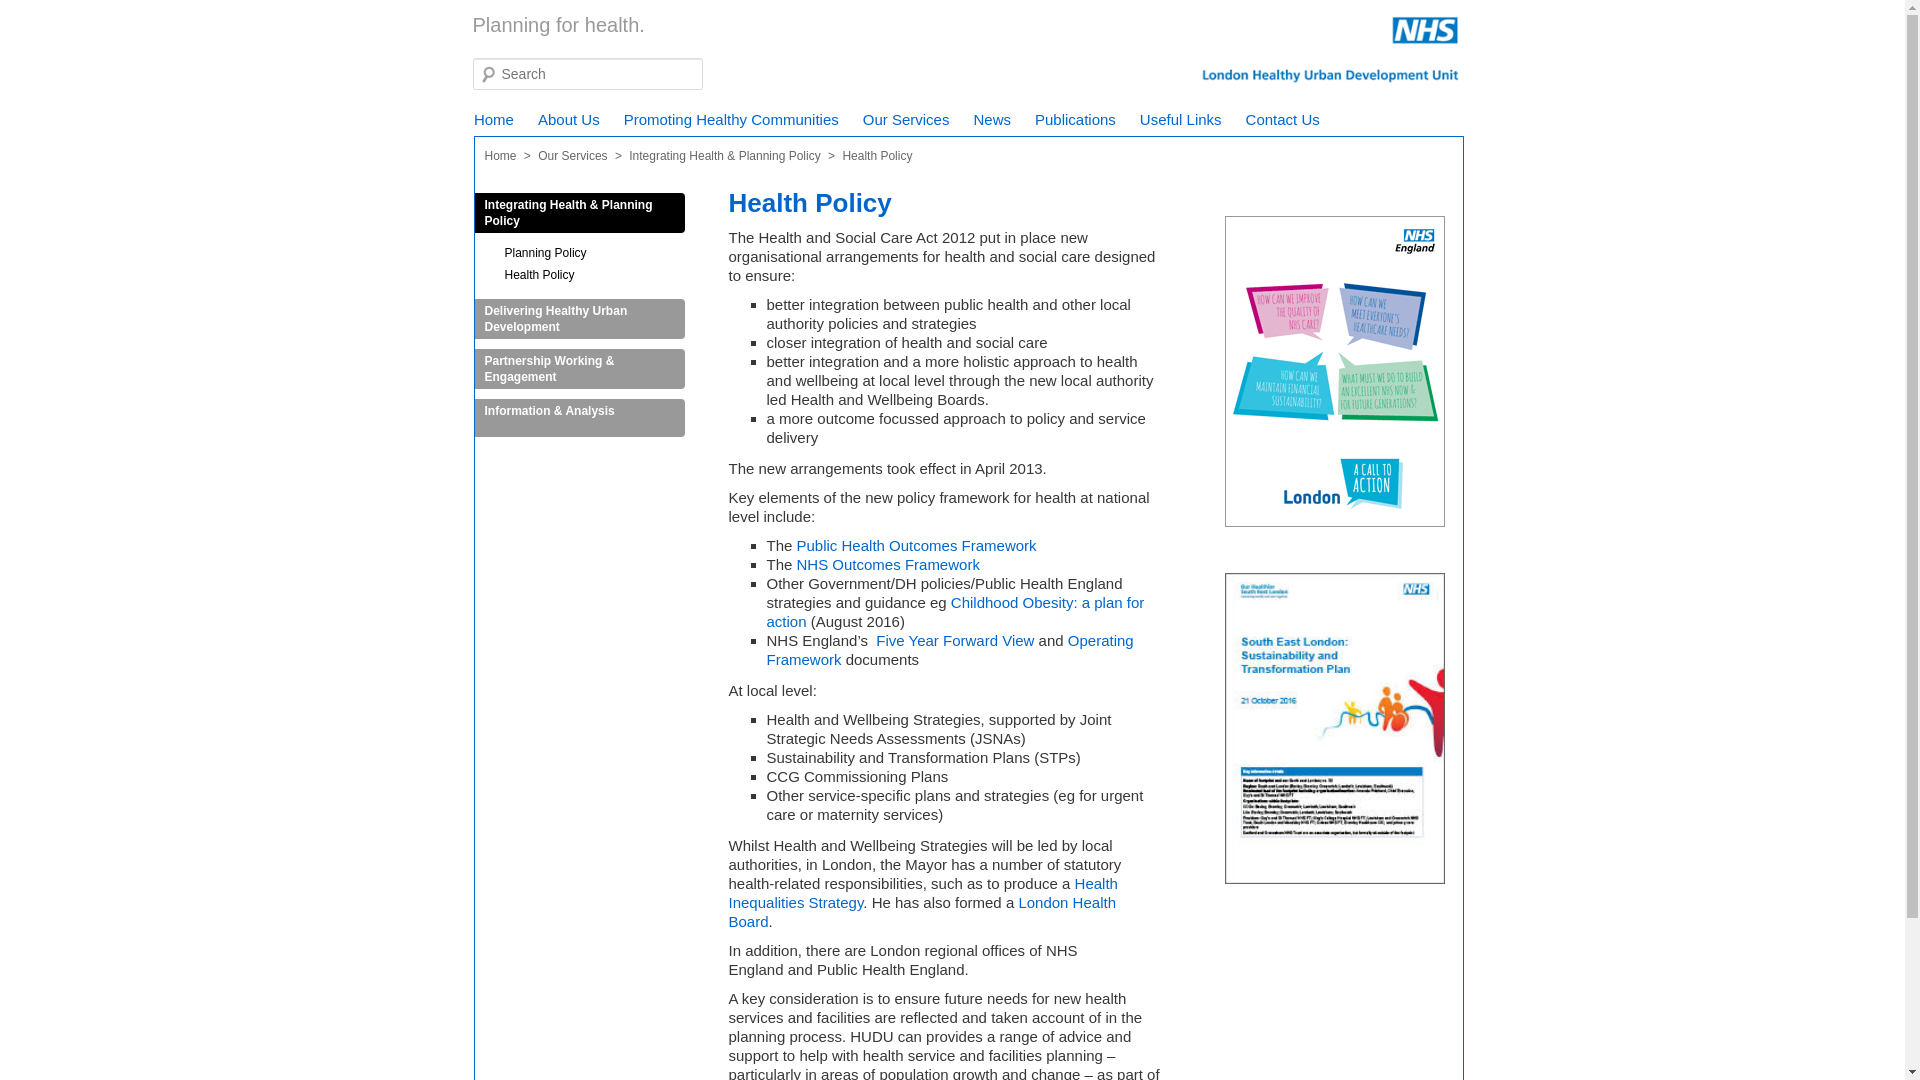 The height and width of the screenshot is (1080, 1920). What do you see at coordinates (572, 156) in the screenshot?
I see `Our Services` at bounding box center [572, 156].